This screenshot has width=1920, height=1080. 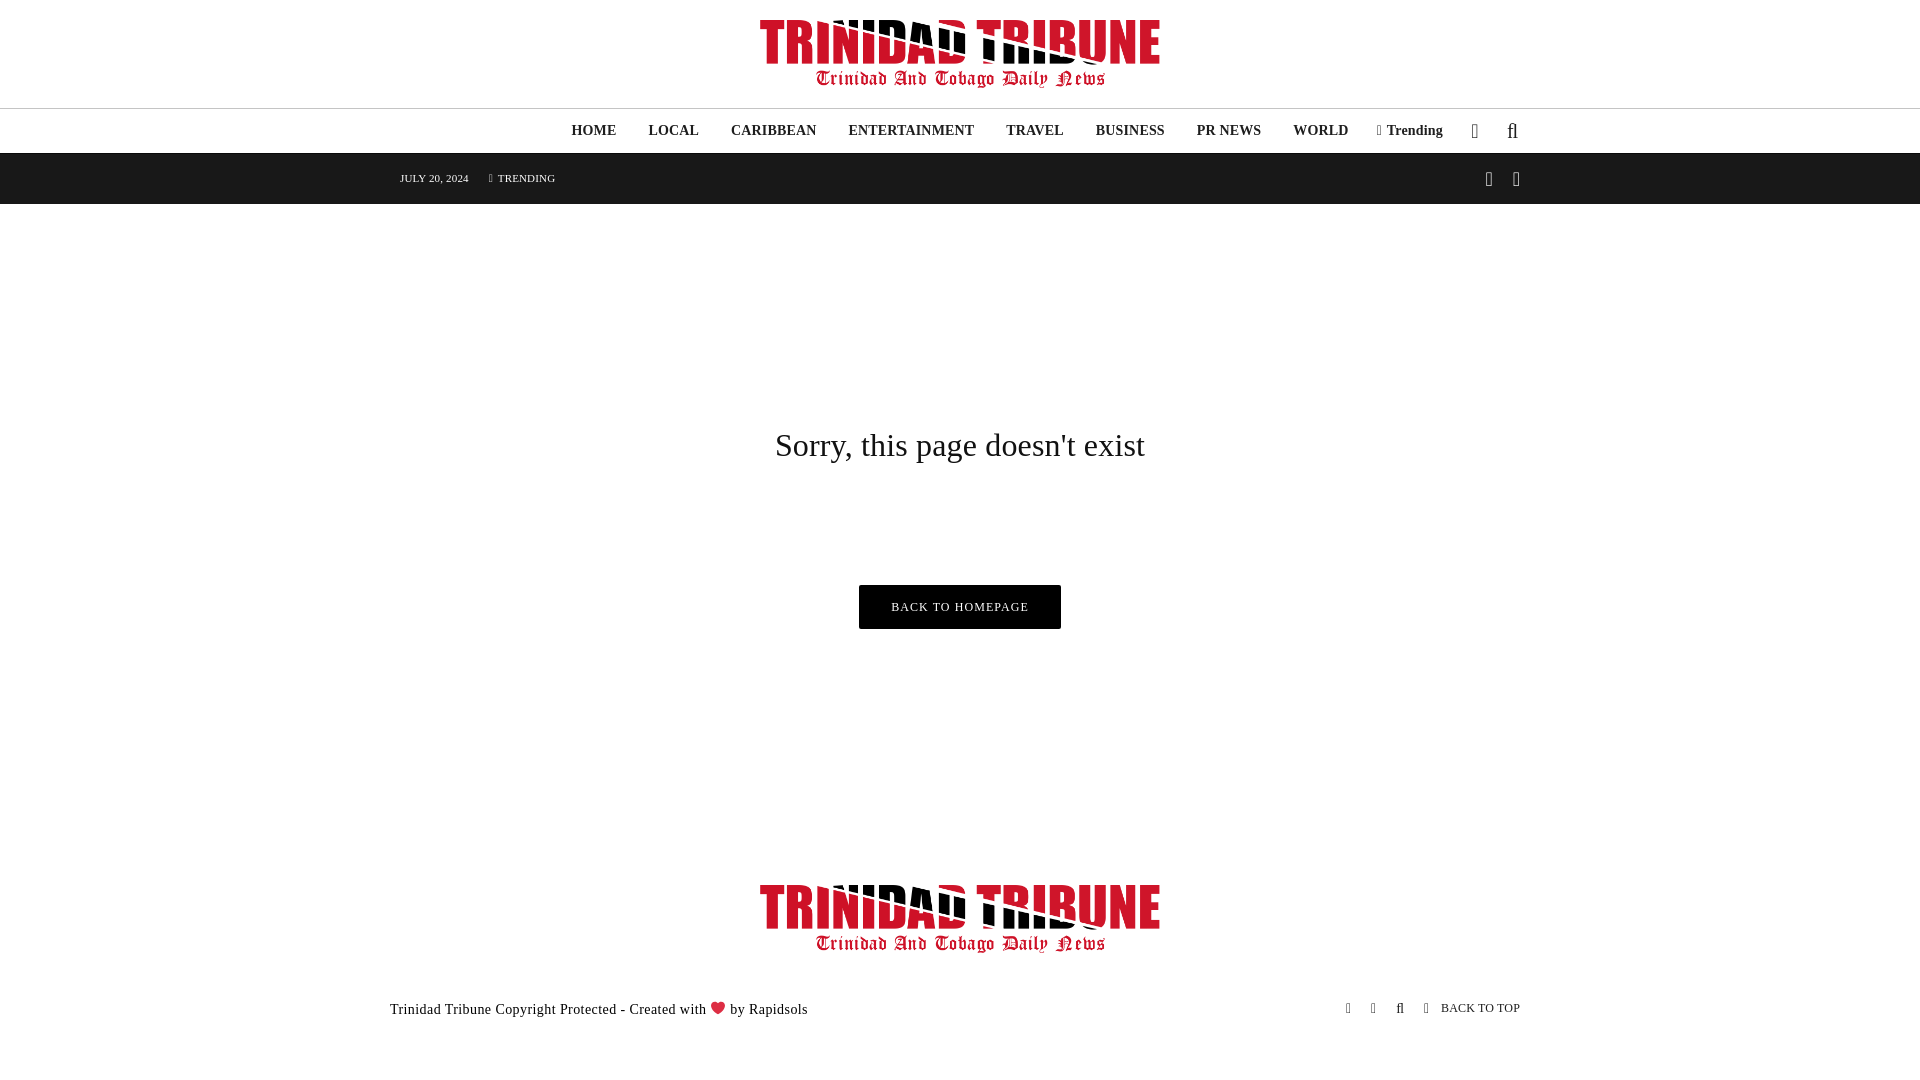 What do you see at coordinates (772, 130) in the screenshot?
I see `CARIBBEAN` at bounding box center [772, 130].